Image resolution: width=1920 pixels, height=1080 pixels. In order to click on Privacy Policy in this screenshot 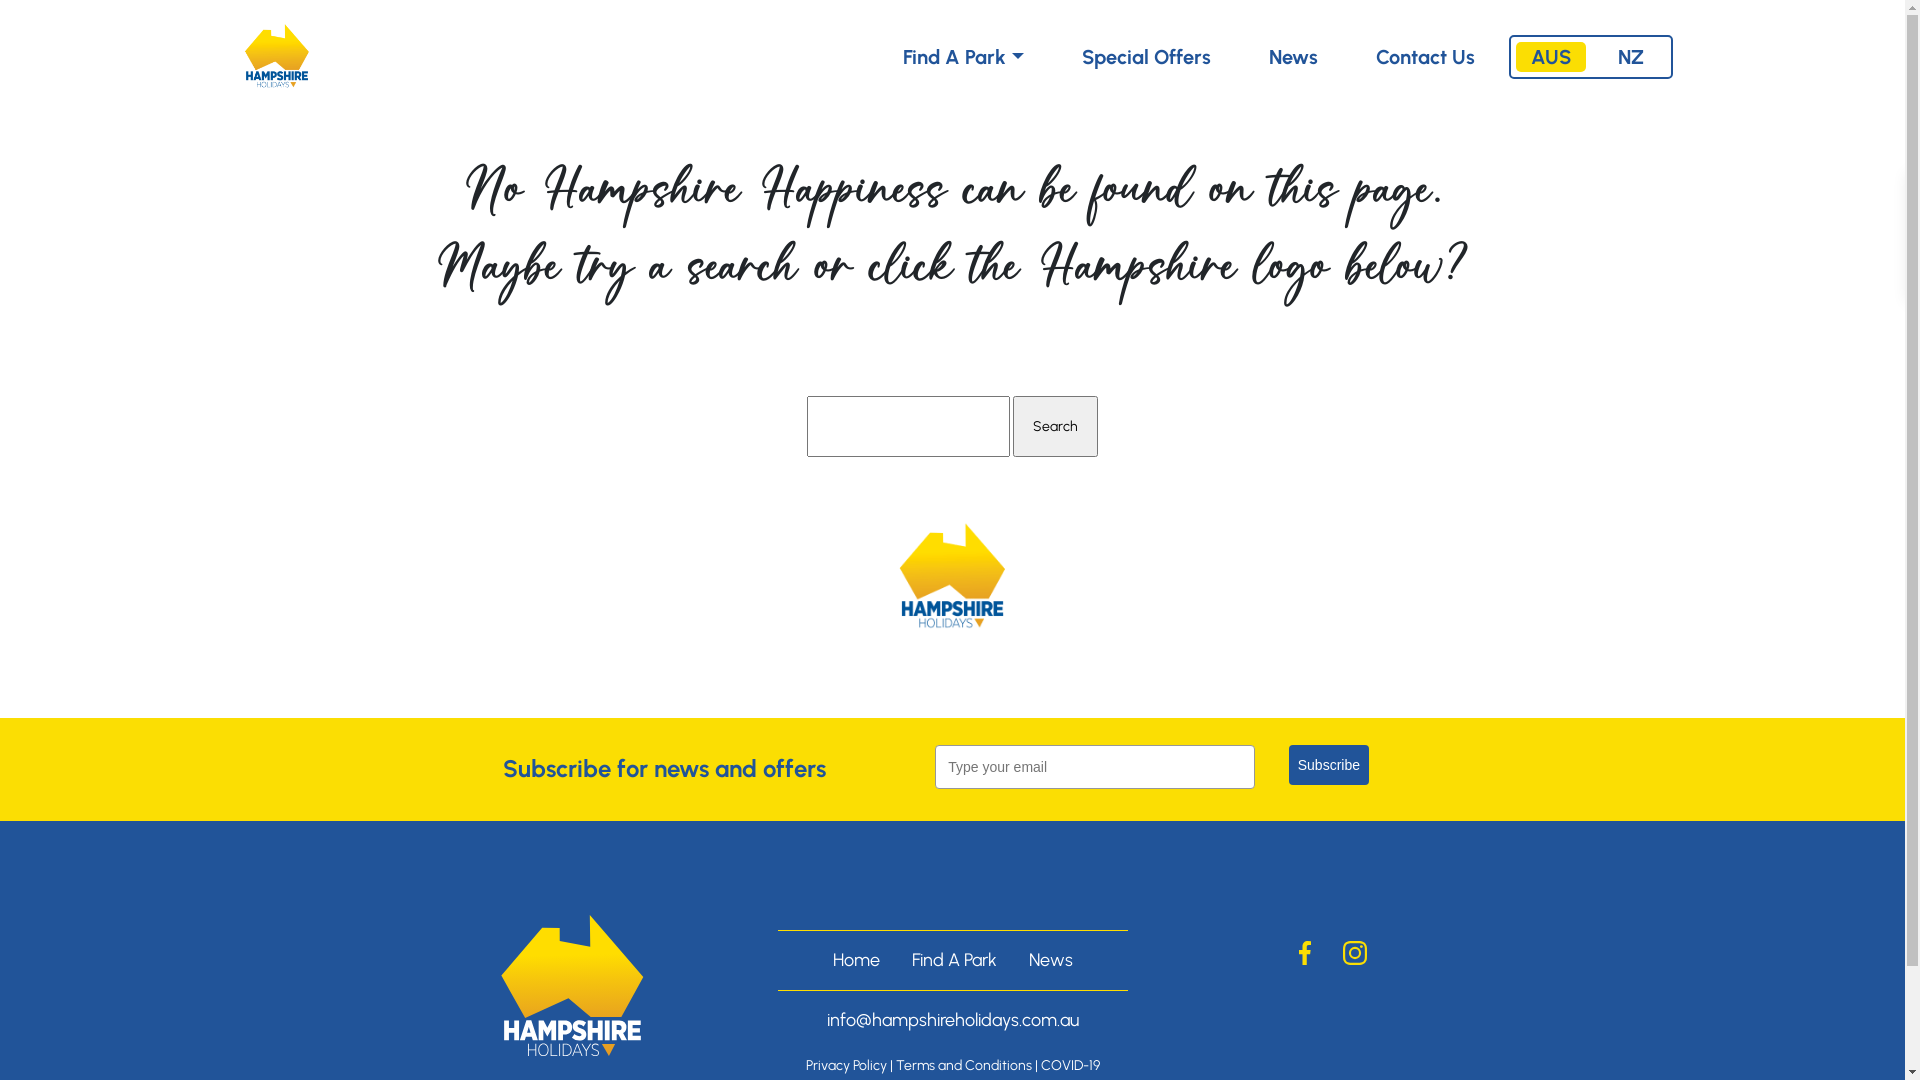, I will do `click(846, 1066)`.